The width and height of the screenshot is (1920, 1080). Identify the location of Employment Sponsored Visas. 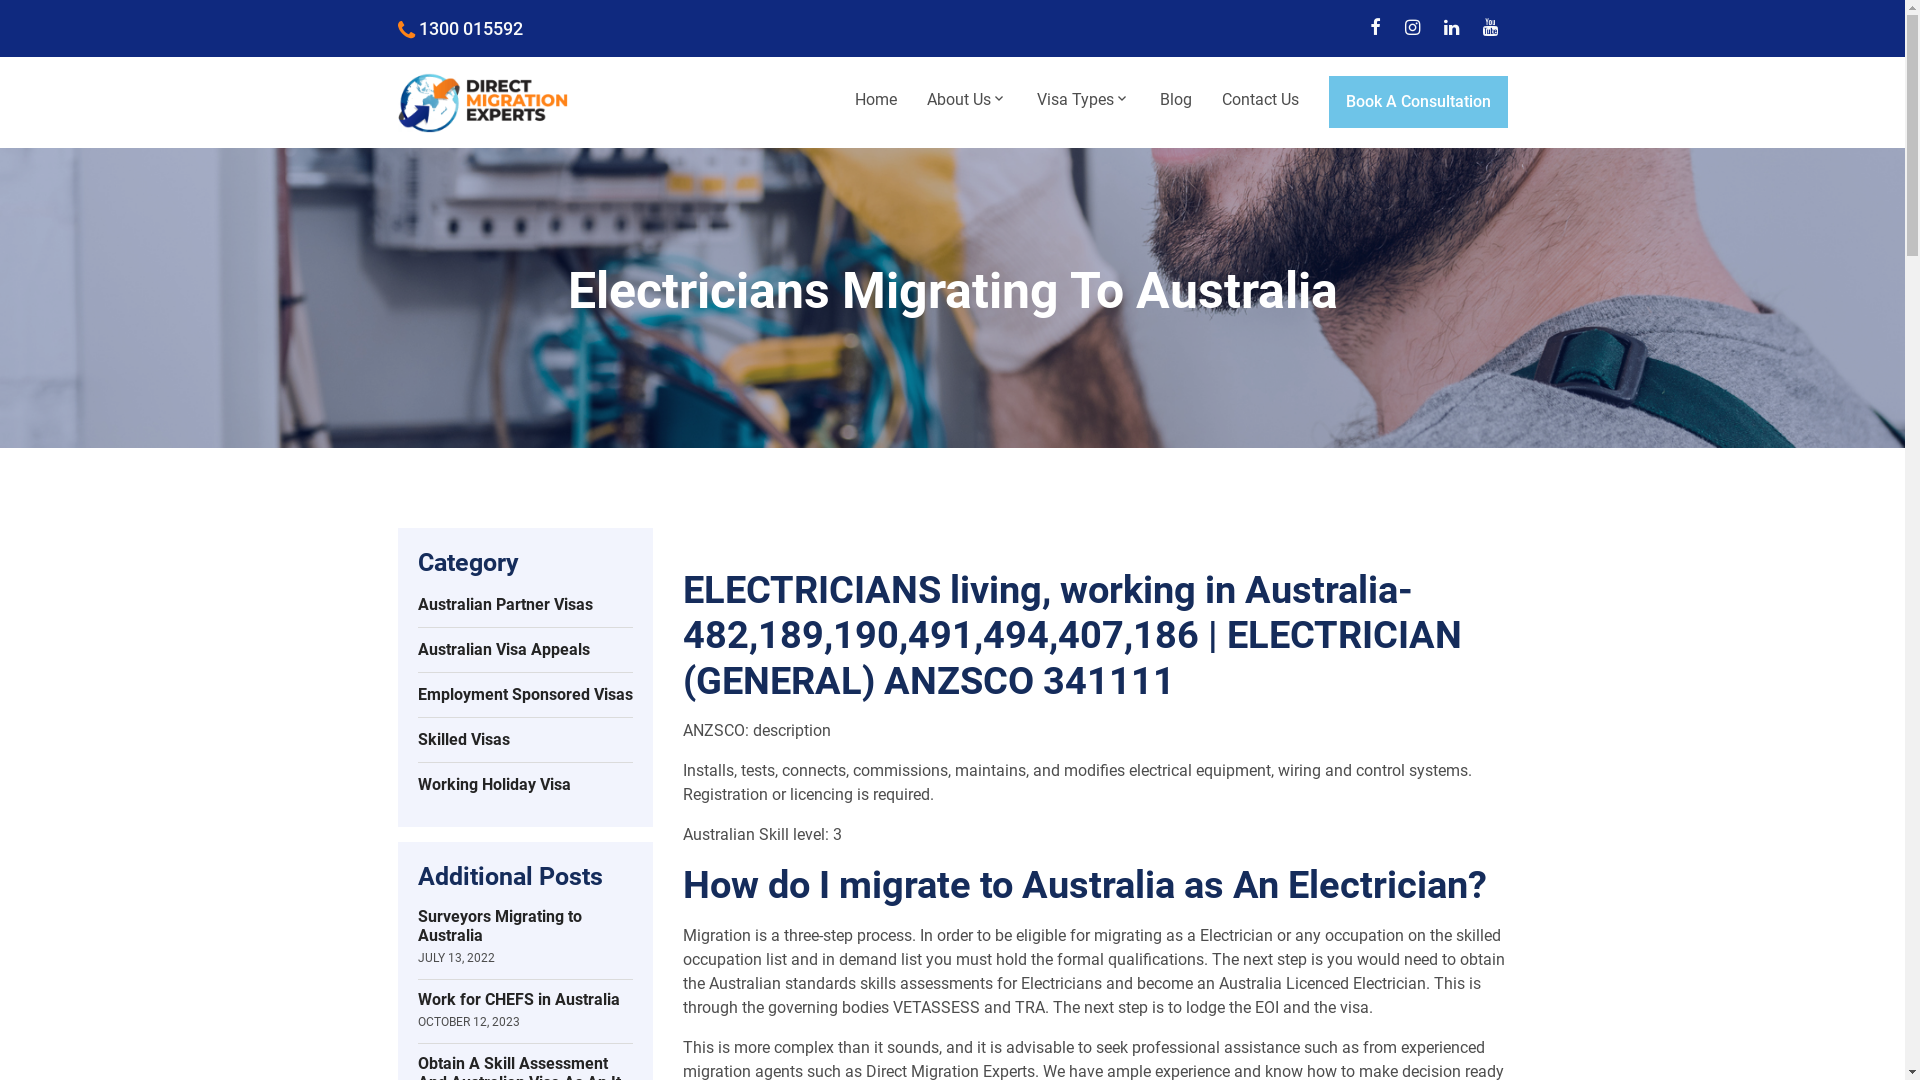
(526, 696).